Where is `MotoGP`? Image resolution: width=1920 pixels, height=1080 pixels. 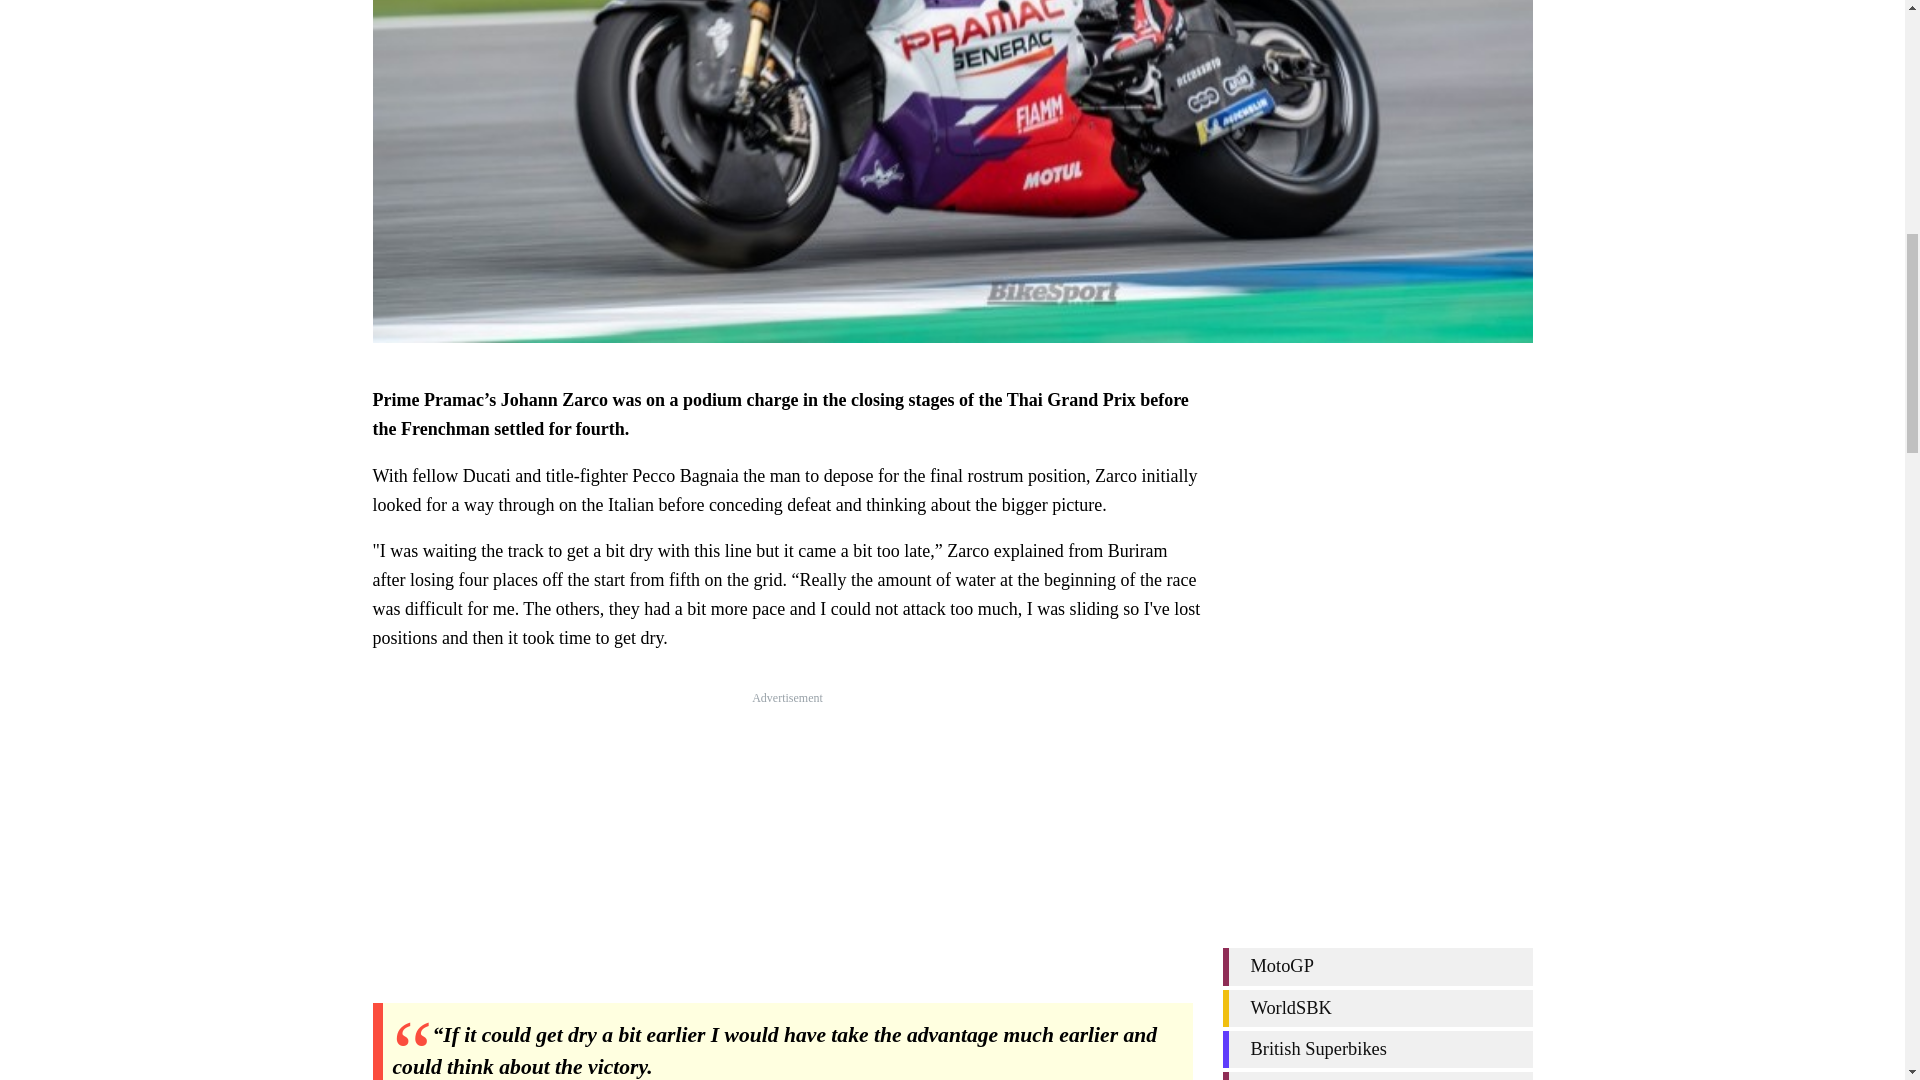 MotoGP is located at coordinates (1376, 966).